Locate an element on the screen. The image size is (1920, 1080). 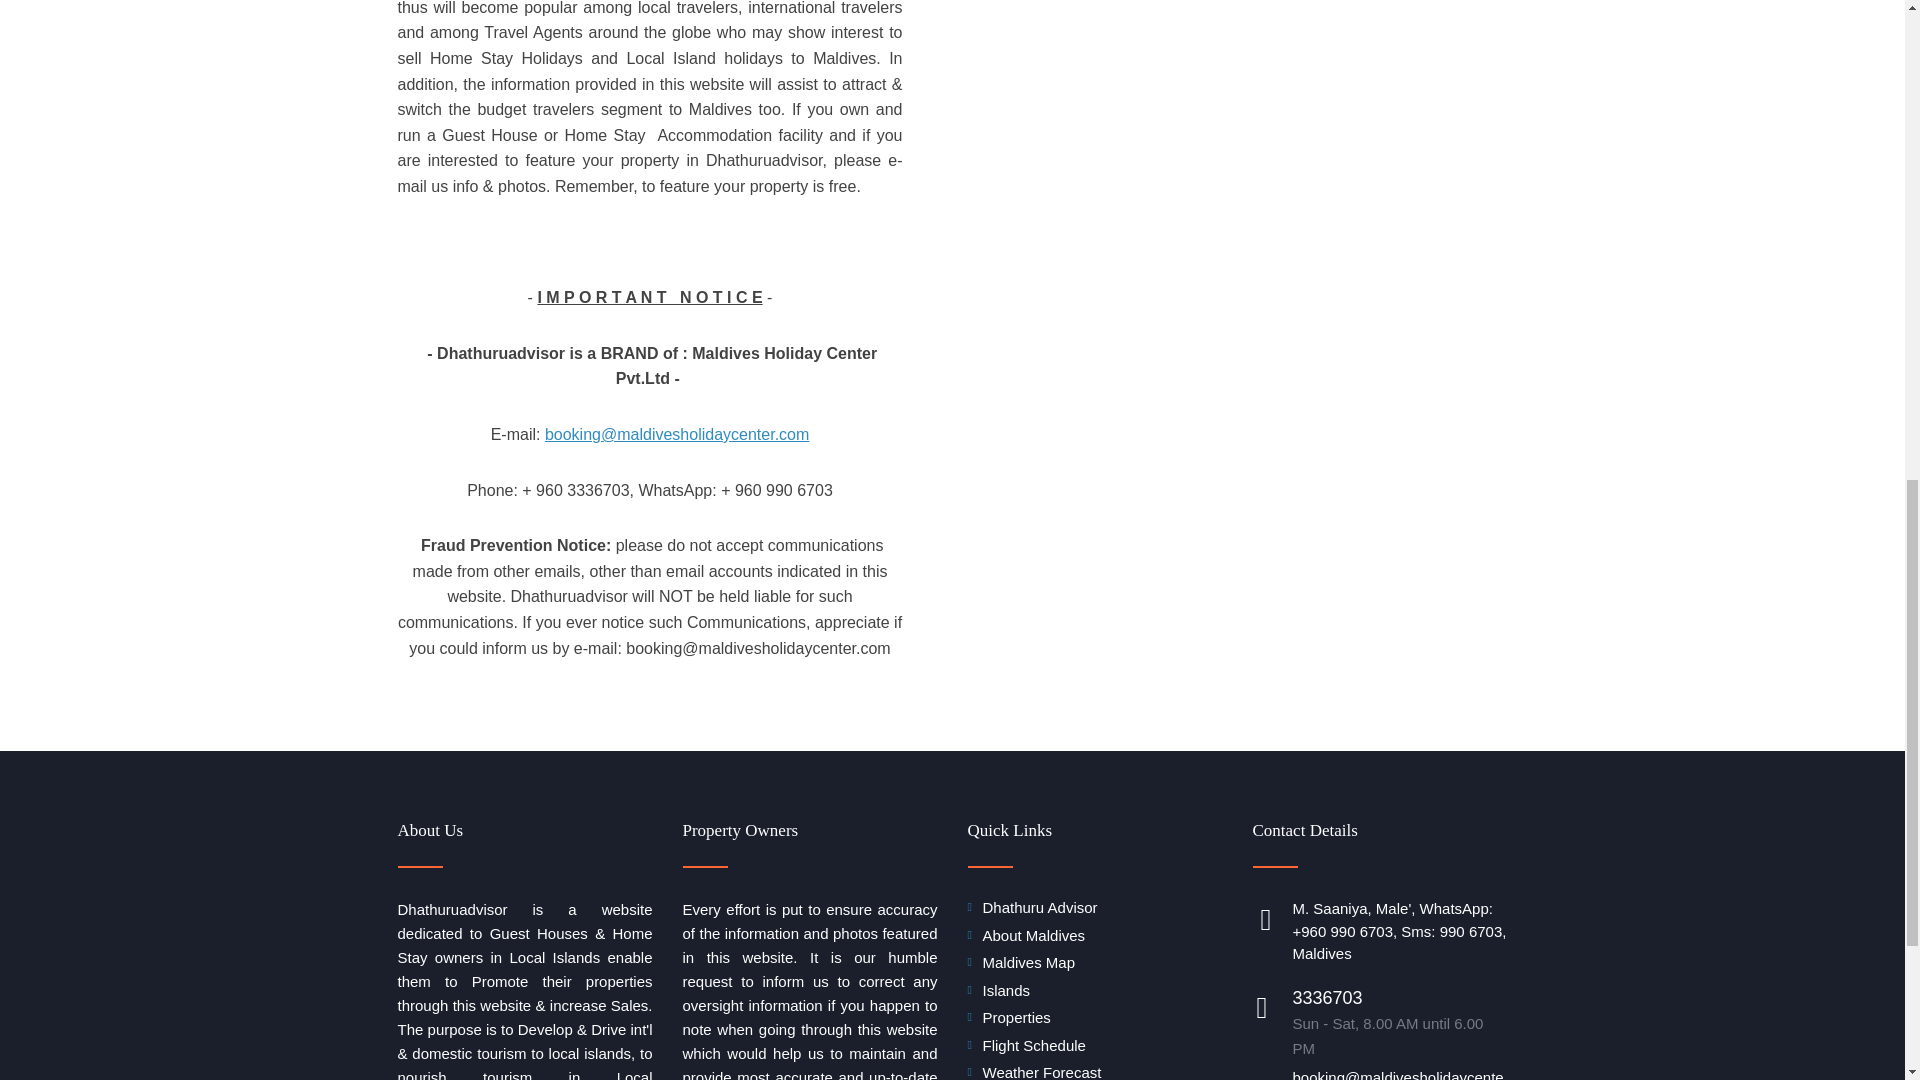
Properties is located at coordinates (1016, 1017).